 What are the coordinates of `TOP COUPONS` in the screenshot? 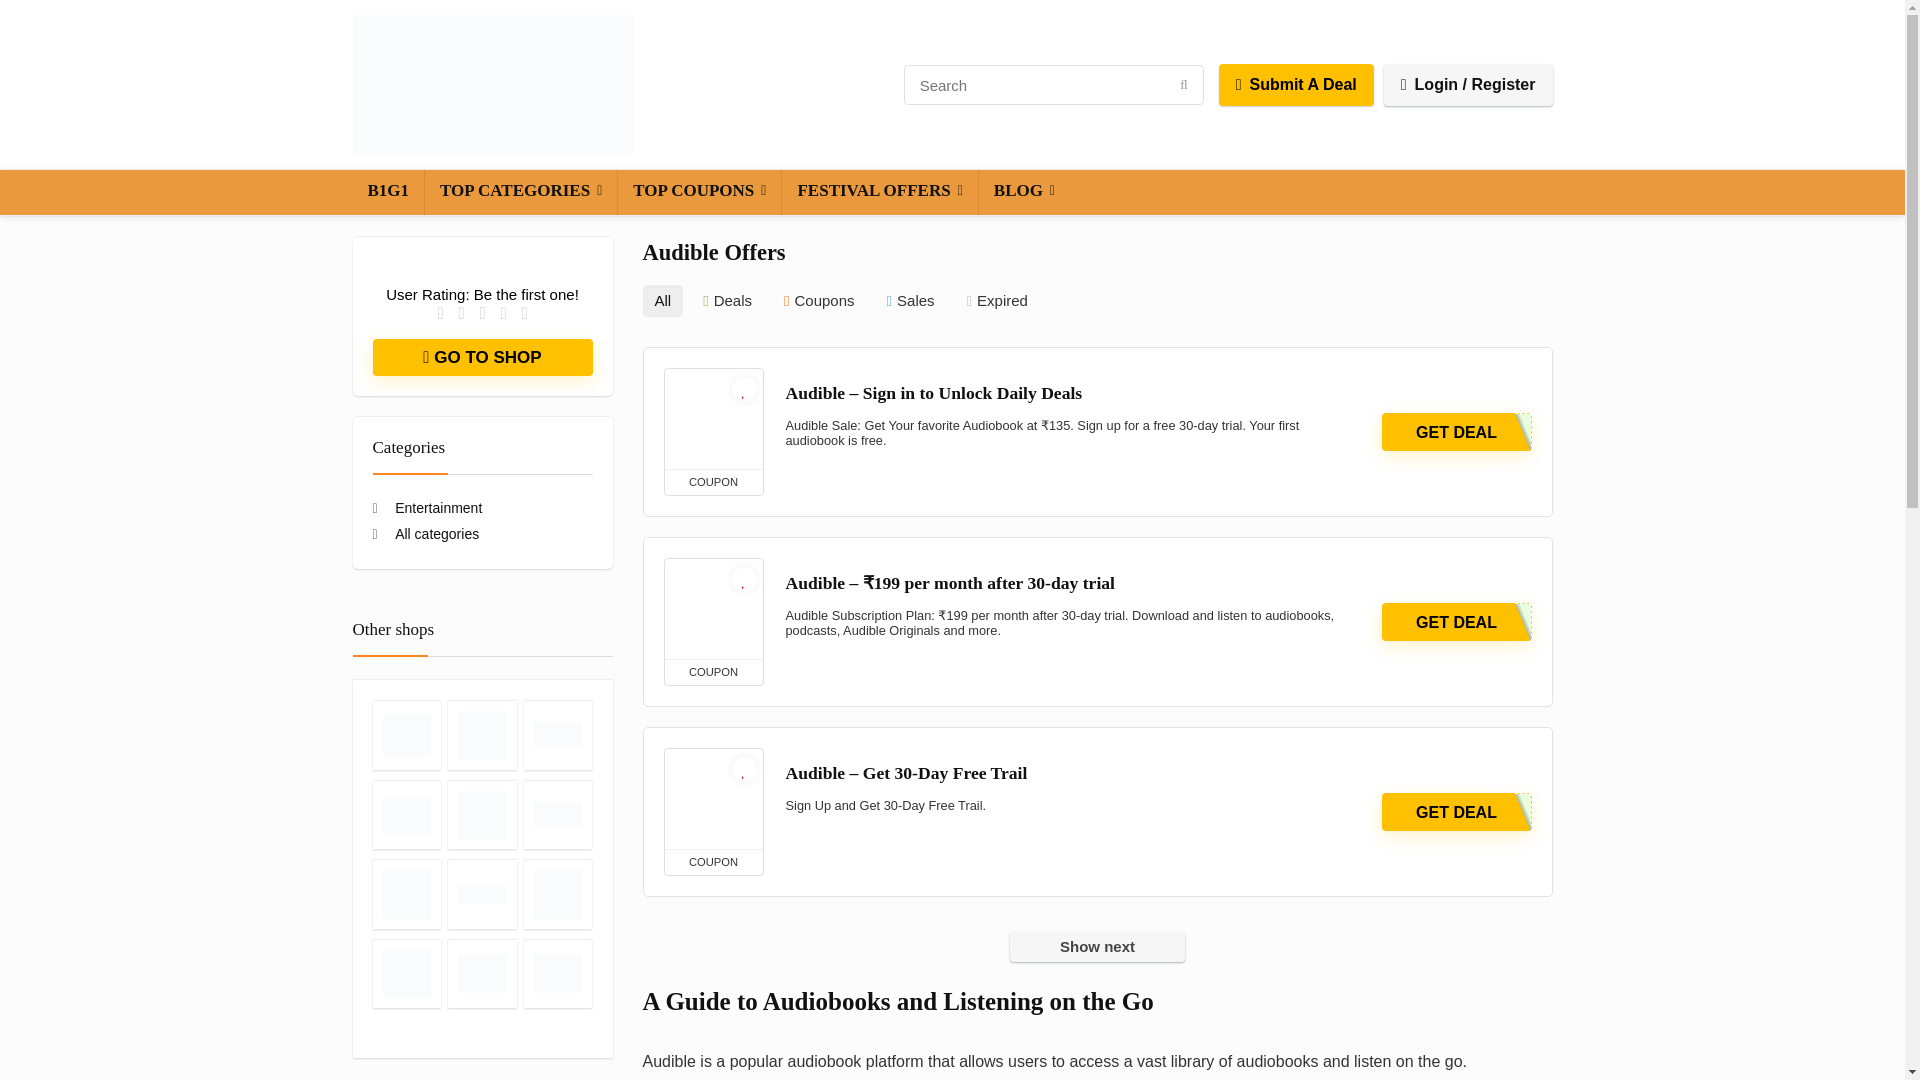 It's located at (700, 192).